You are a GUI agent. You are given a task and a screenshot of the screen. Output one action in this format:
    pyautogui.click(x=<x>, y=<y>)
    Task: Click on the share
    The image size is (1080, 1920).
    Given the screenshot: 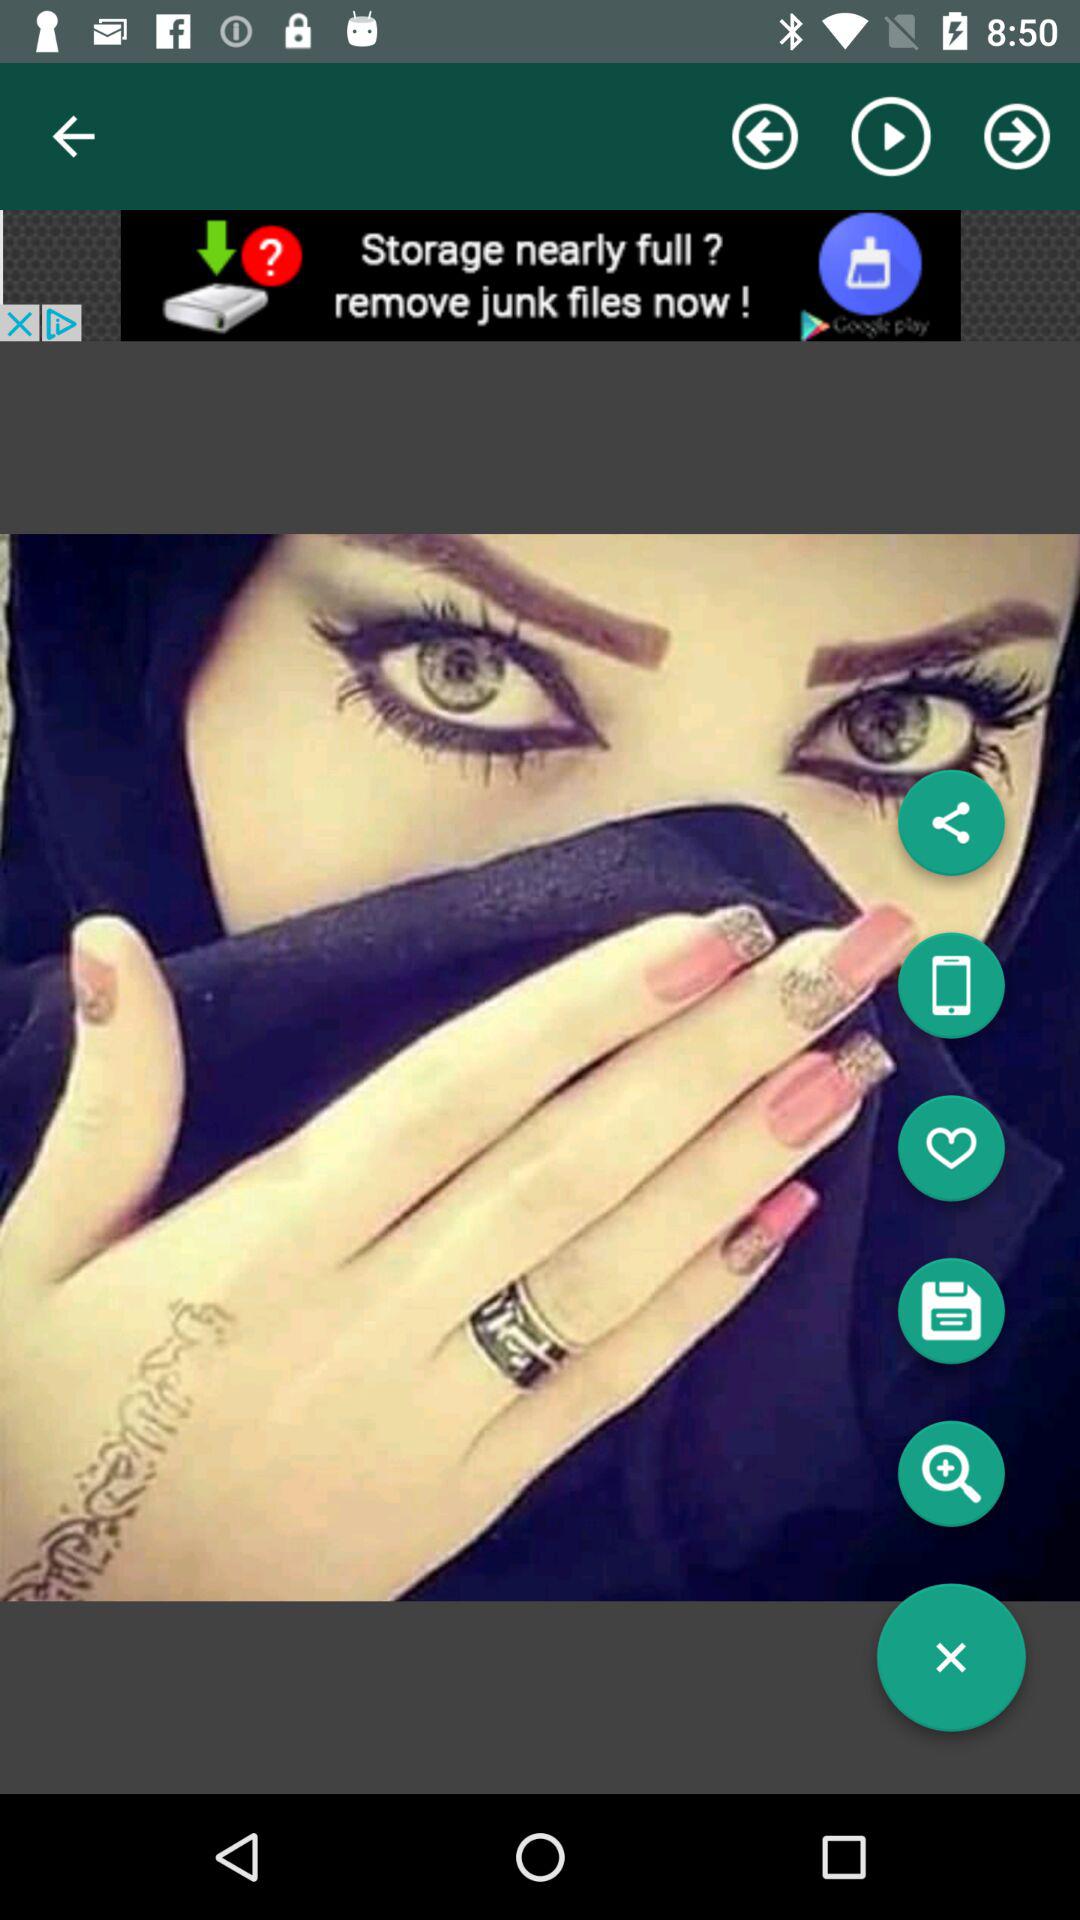 What is the action you would take?
    pyautogui.click(x=951, y=830)
    